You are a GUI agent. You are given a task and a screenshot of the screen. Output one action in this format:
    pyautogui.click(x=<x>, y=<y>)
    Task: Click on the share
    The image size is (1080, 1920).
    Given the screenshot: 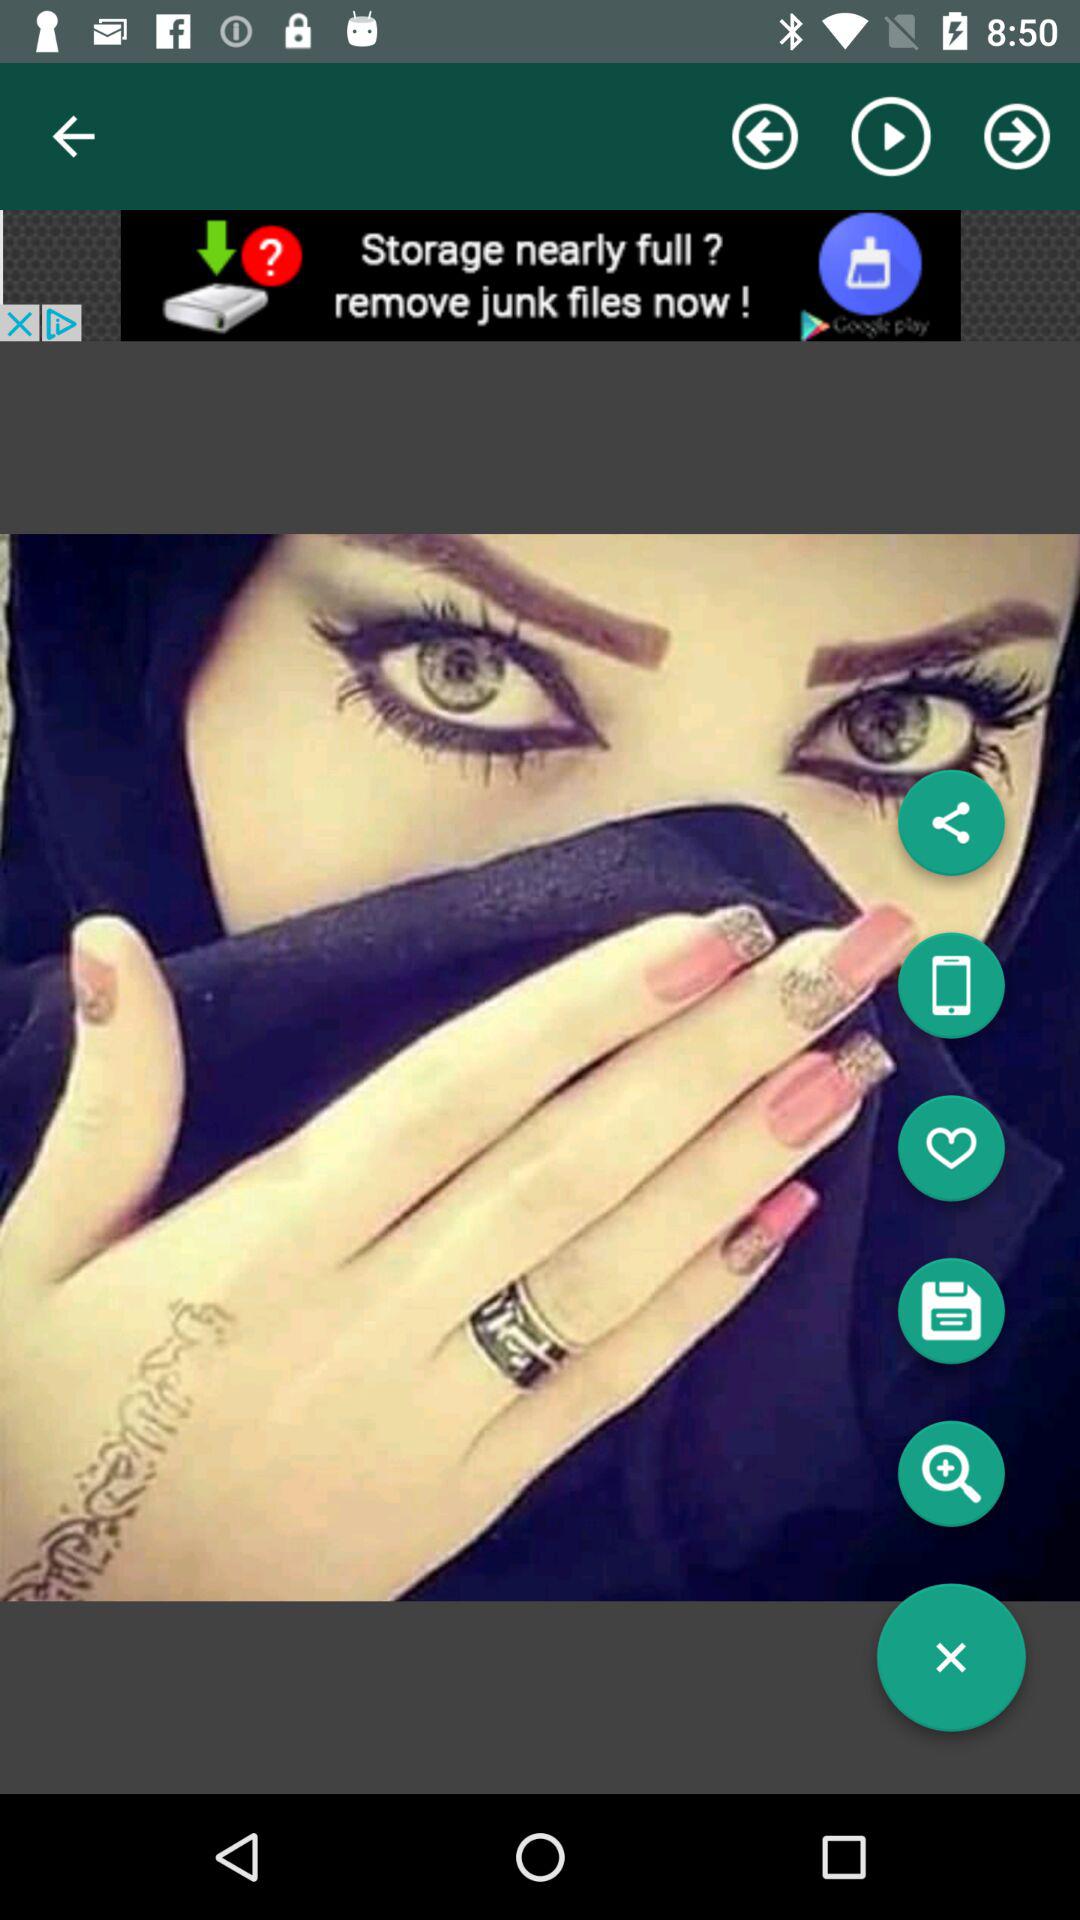 What is the action you would take?
    pyautogui.click(x=951, y=830)
    